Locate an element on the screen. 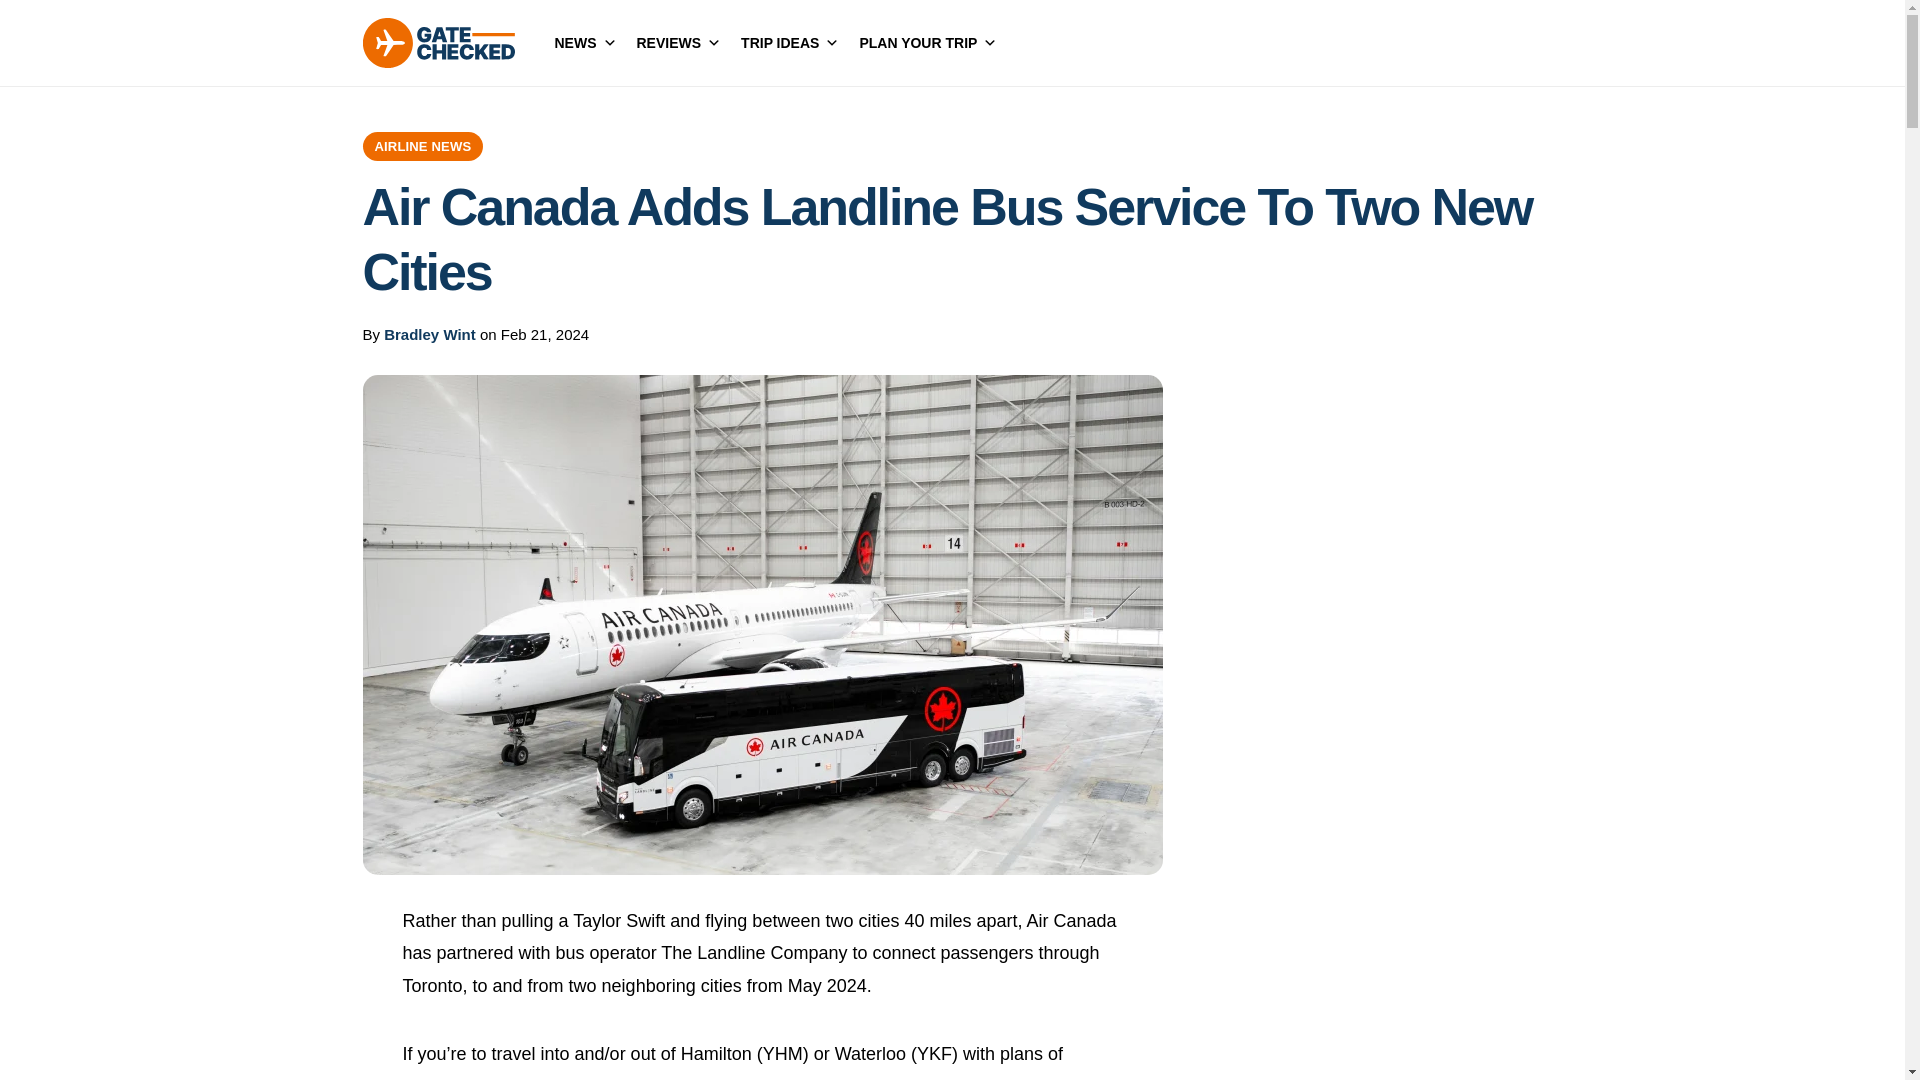 Image resolution: width=1920 pixels, height=1080 pixels. Posts by Bradley Wint is located at coordinates (430, 334).